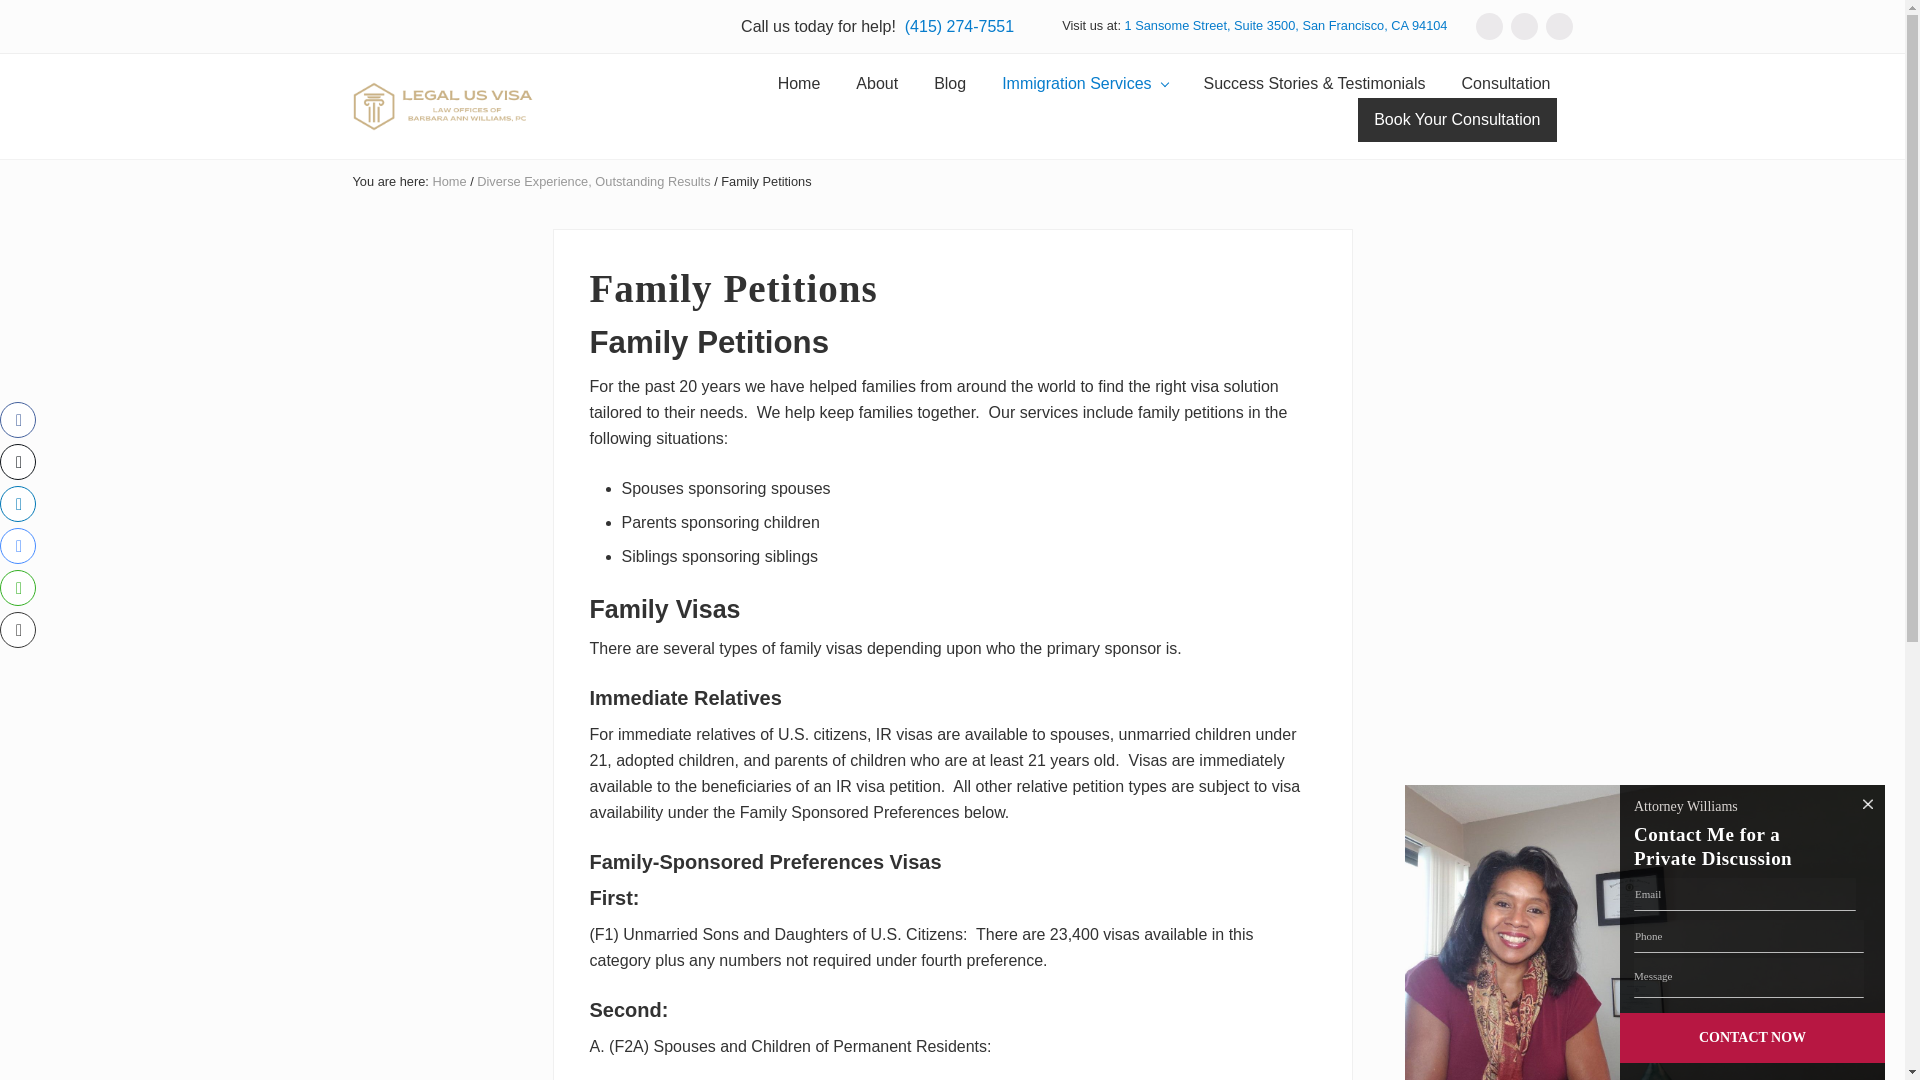 Image resolution: width=1920 pixels, height=1080 pixels. I want to click on 1 Sansome Street, Suite 3500, San Francisco, CA 94104, so click(1286, 26).